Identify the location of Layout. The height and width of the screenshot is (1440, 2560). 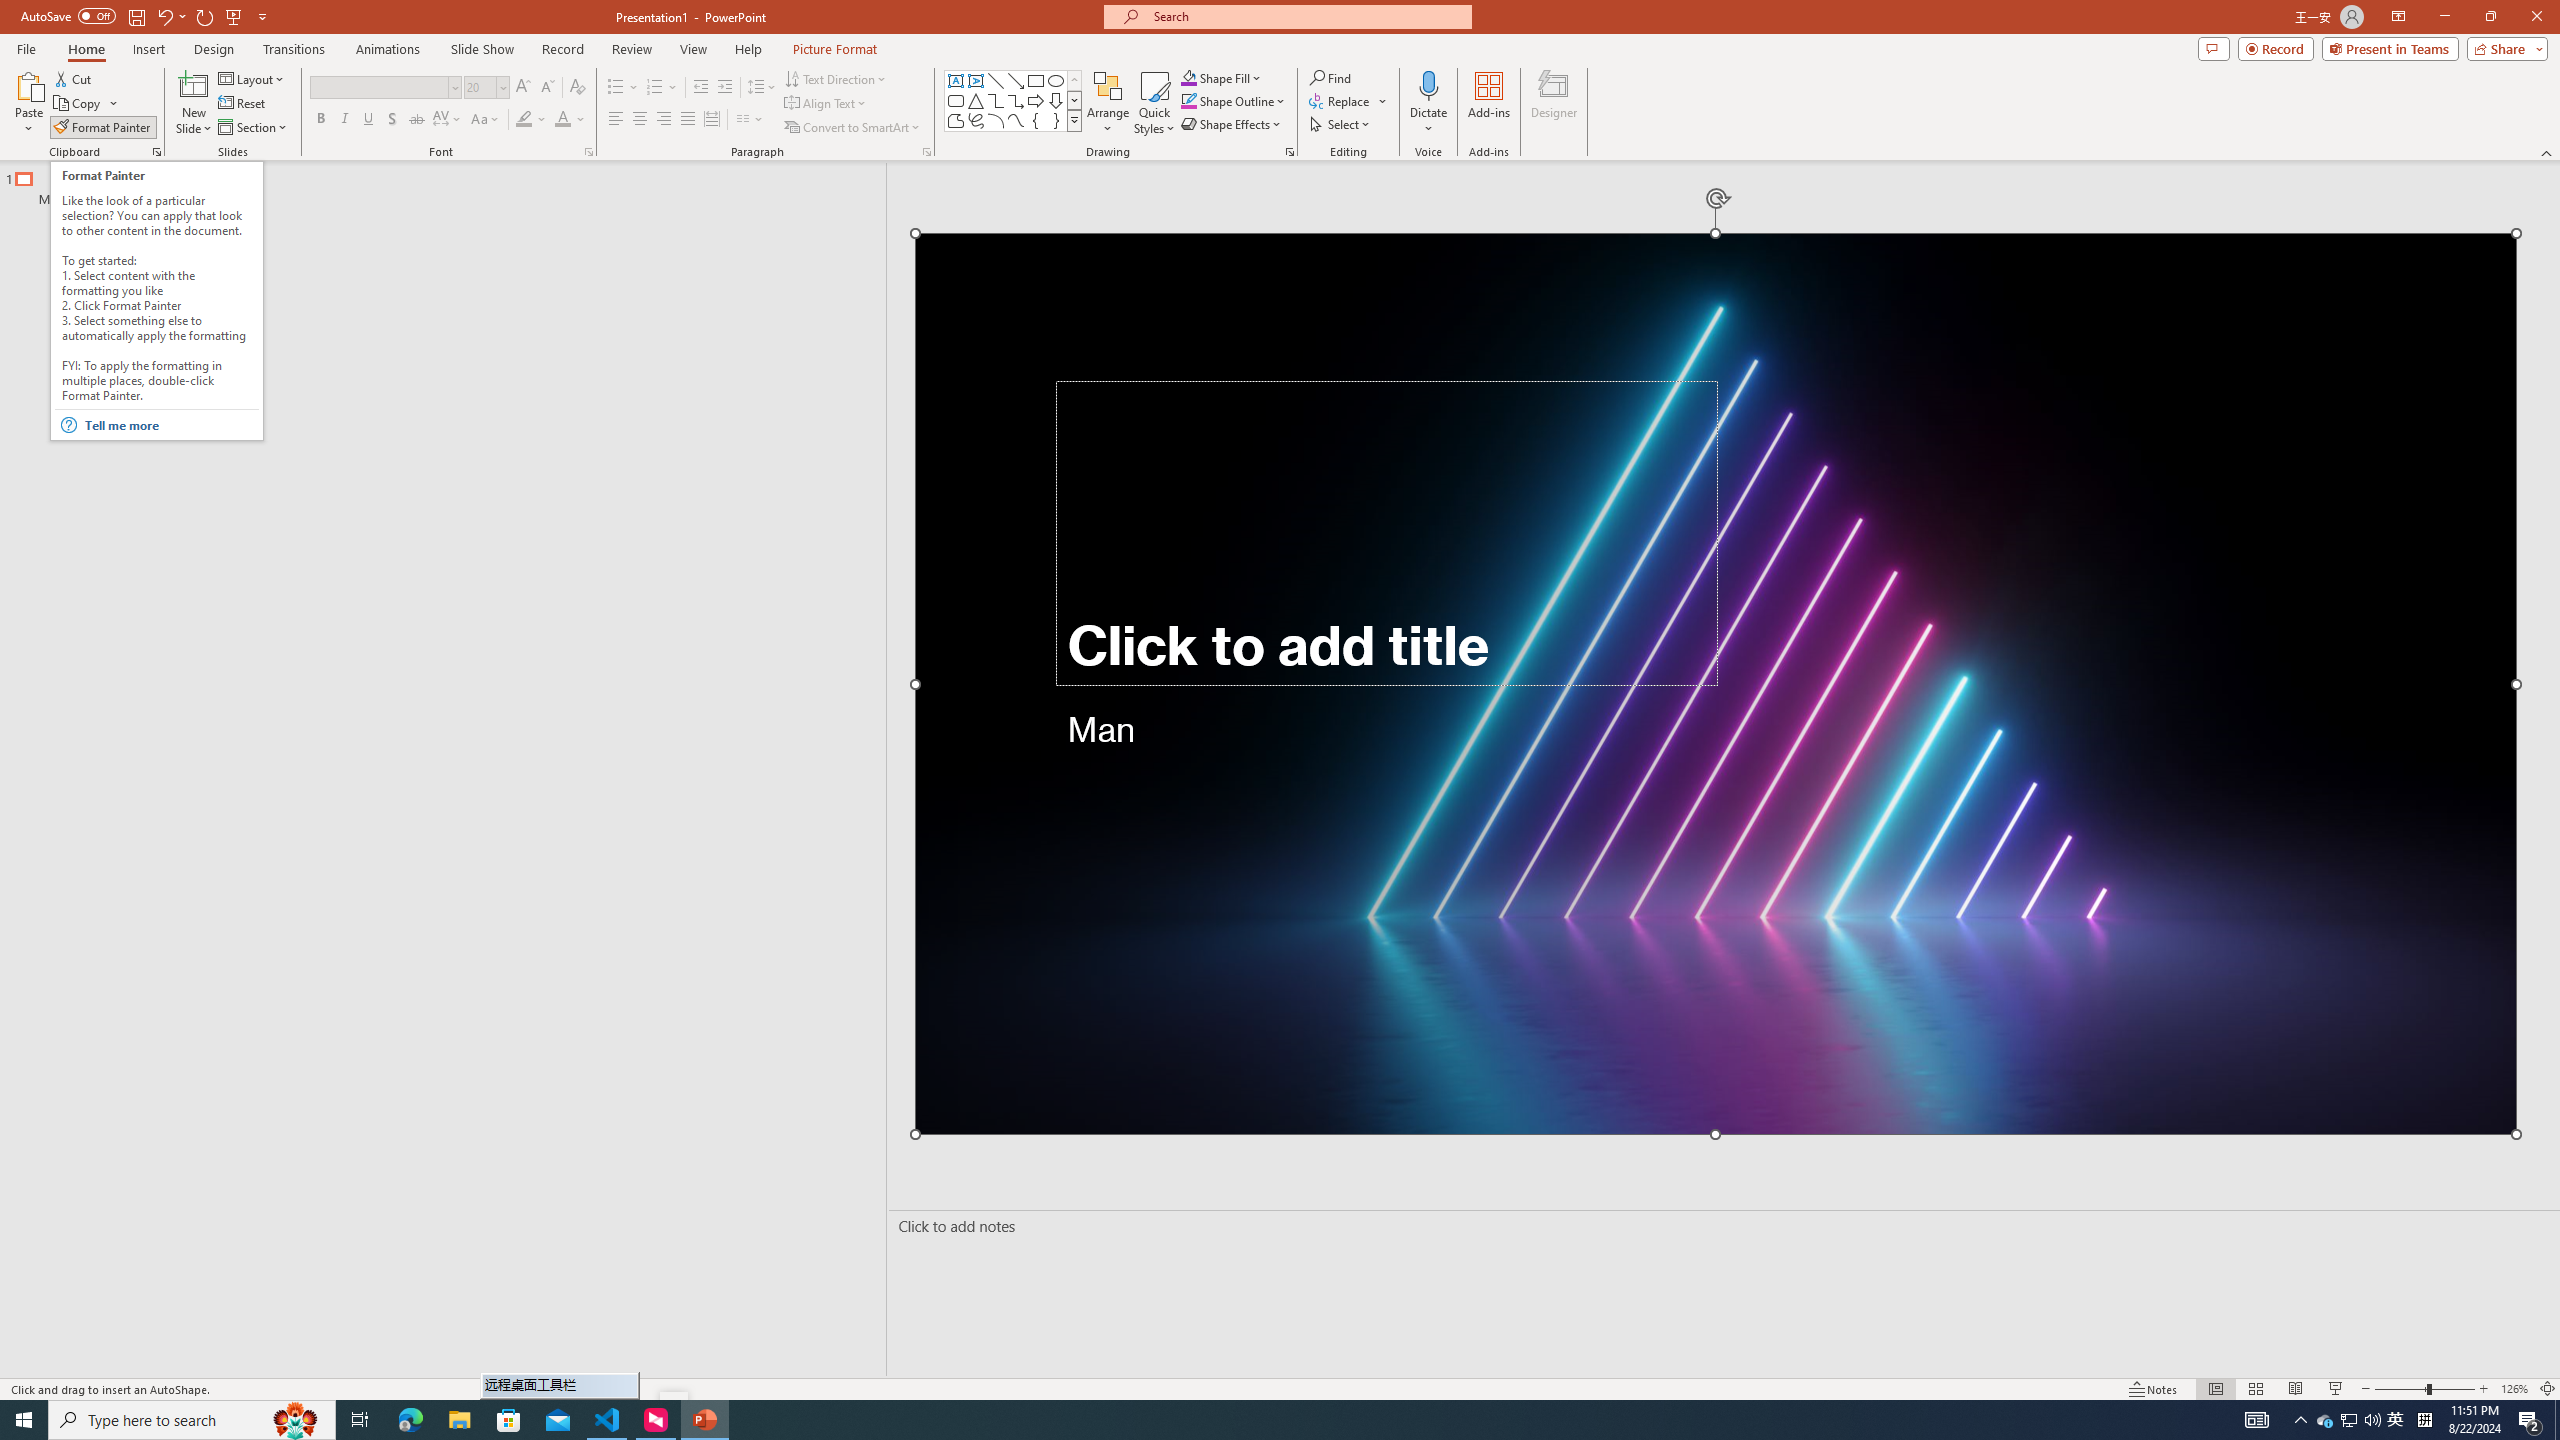
(253, 78).